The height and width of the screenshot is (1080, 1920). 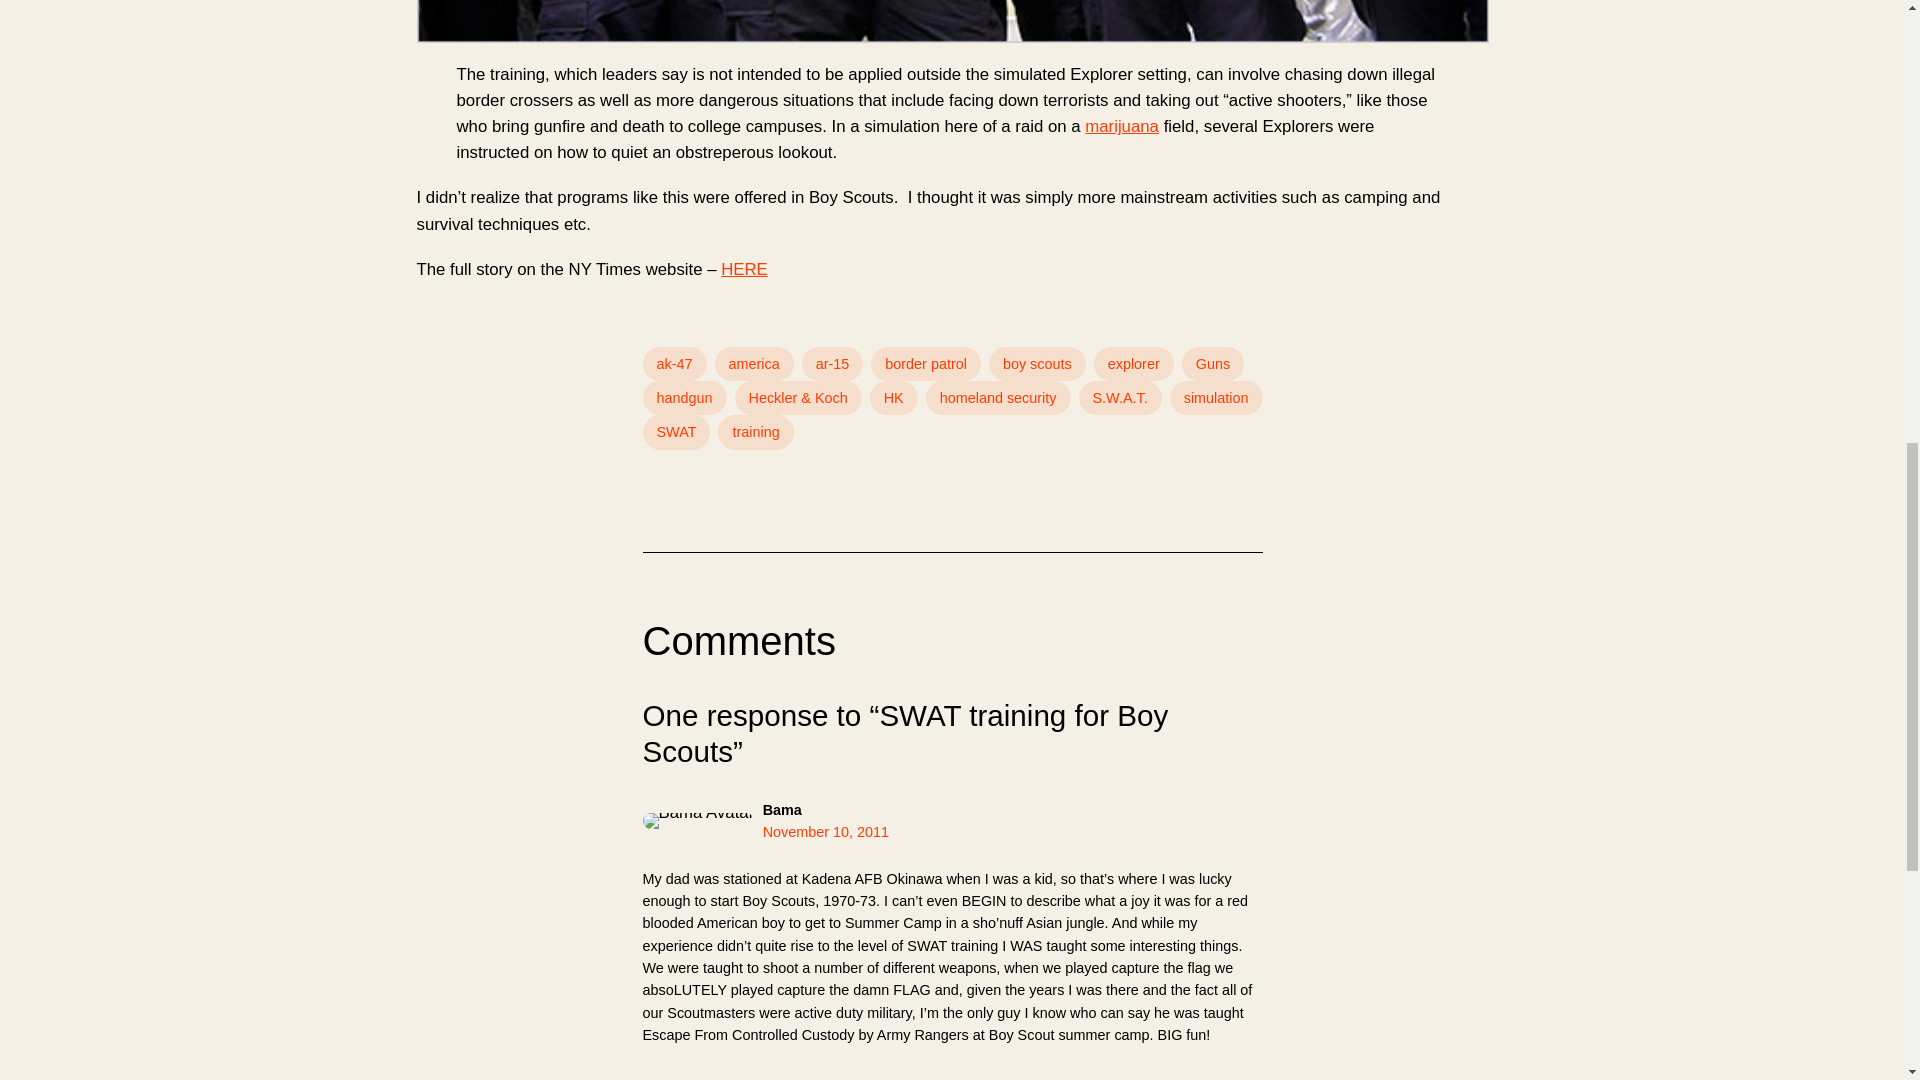 What do you see at coordinates (893, 398) in the screenshot?
I see `HK` at bounding box center [893, 398].